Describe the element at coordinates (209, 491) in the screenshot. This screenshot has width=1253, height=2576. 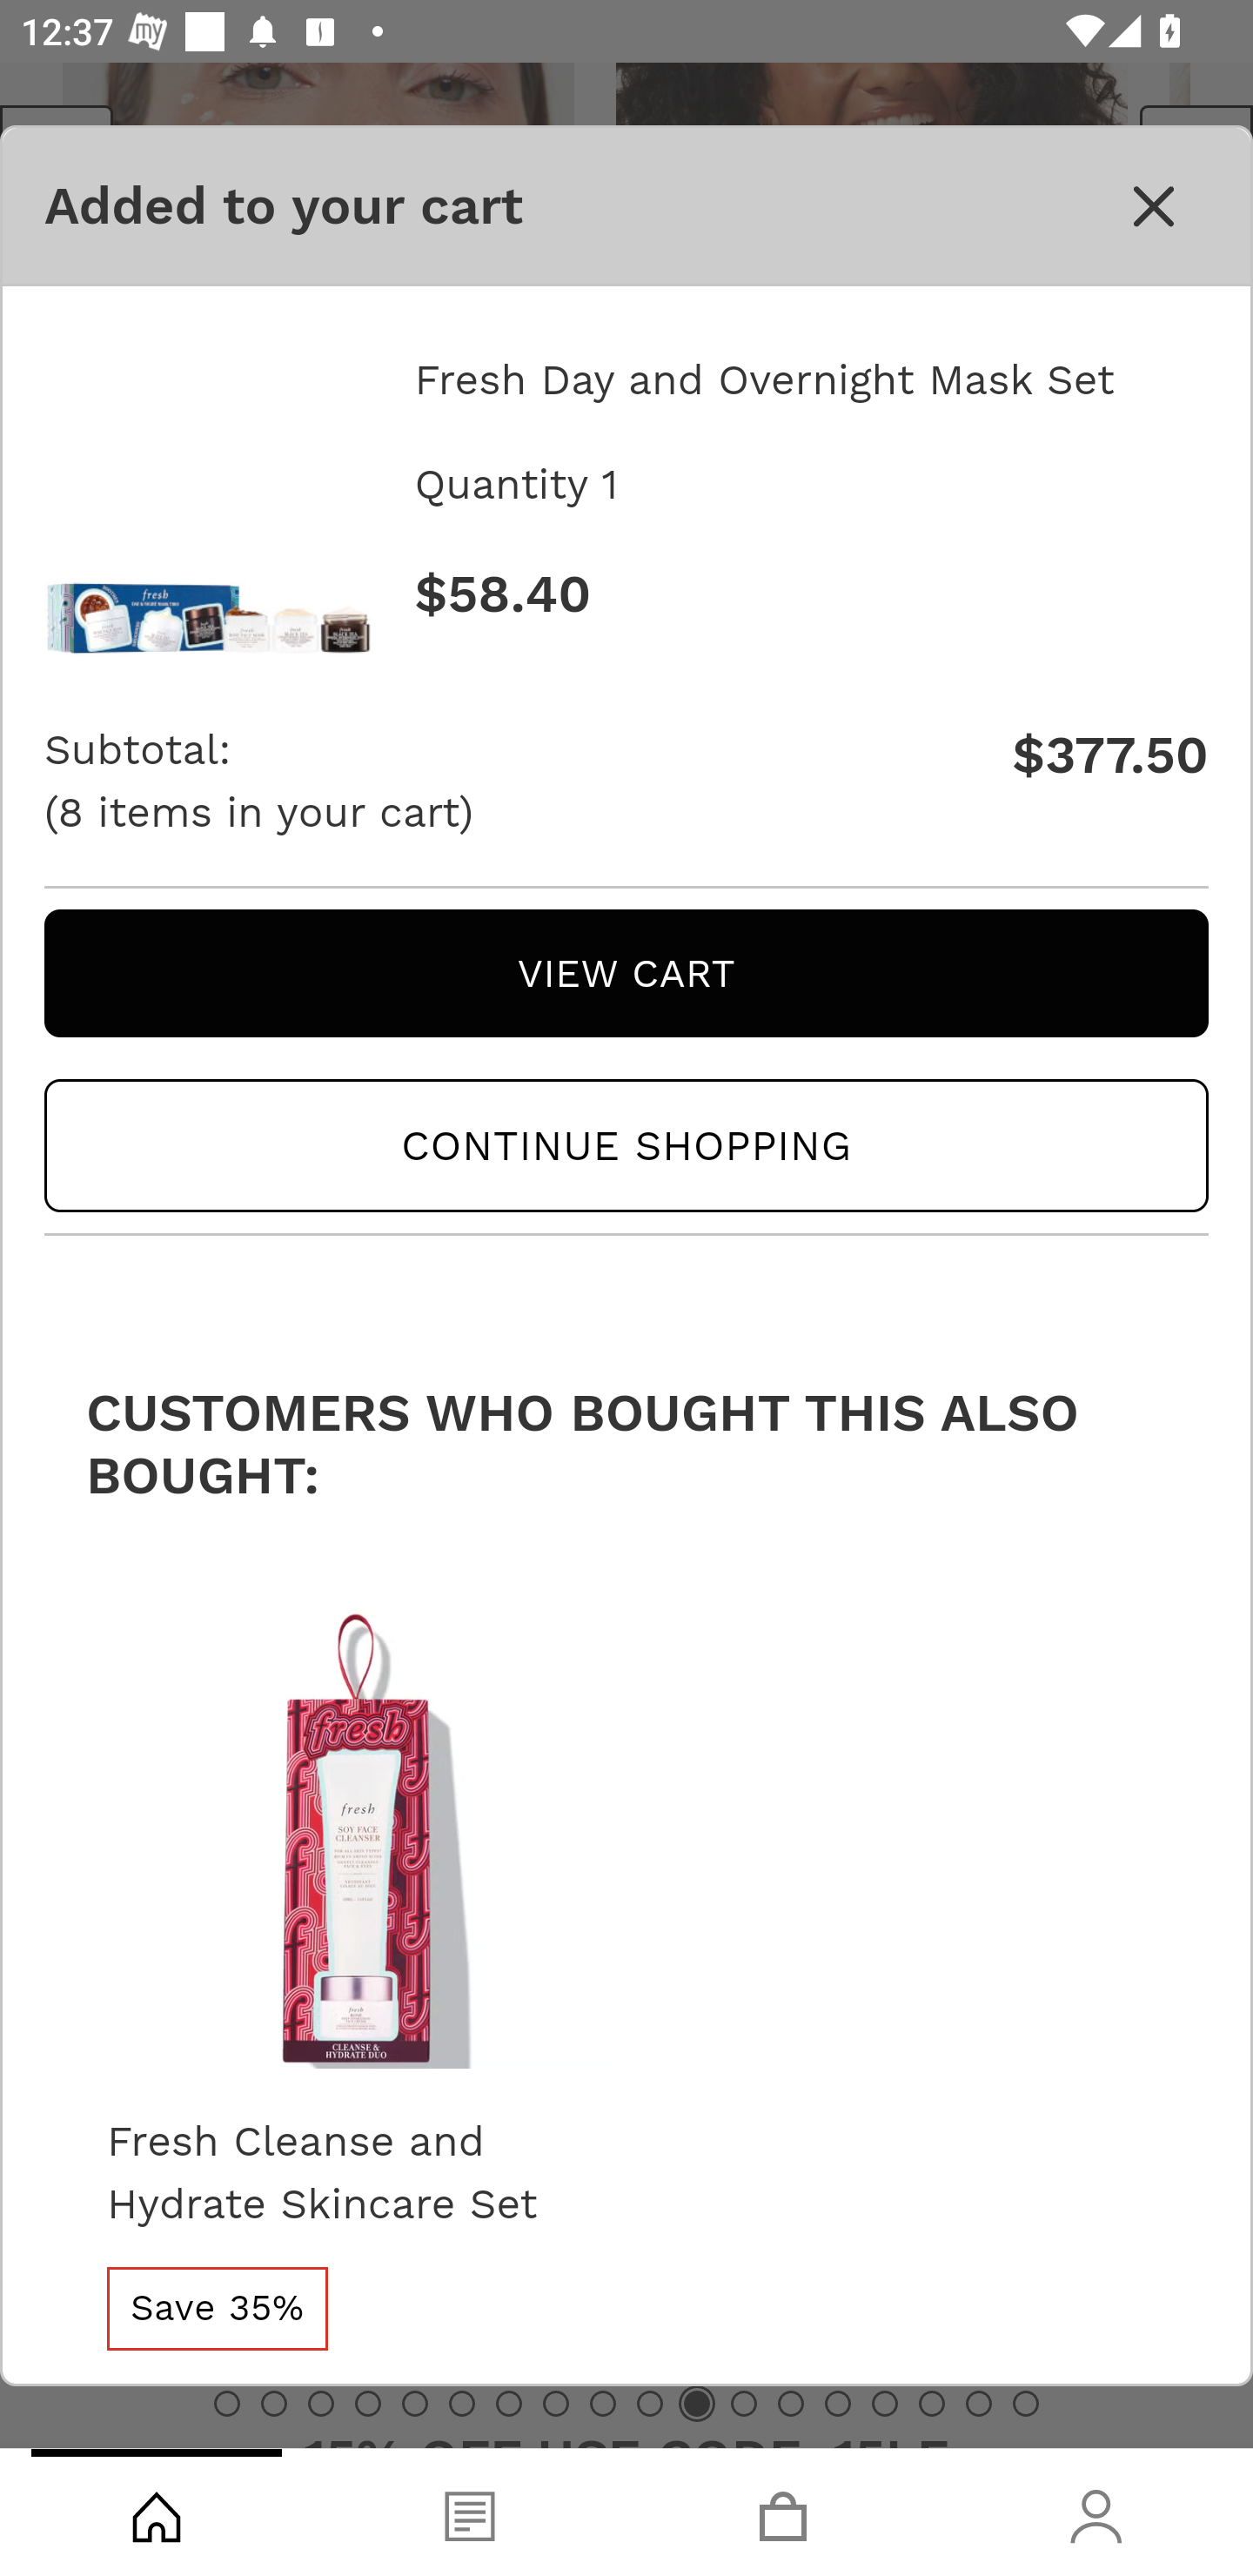
I see `Fresh Day and Overnight Mask Set` at that location.